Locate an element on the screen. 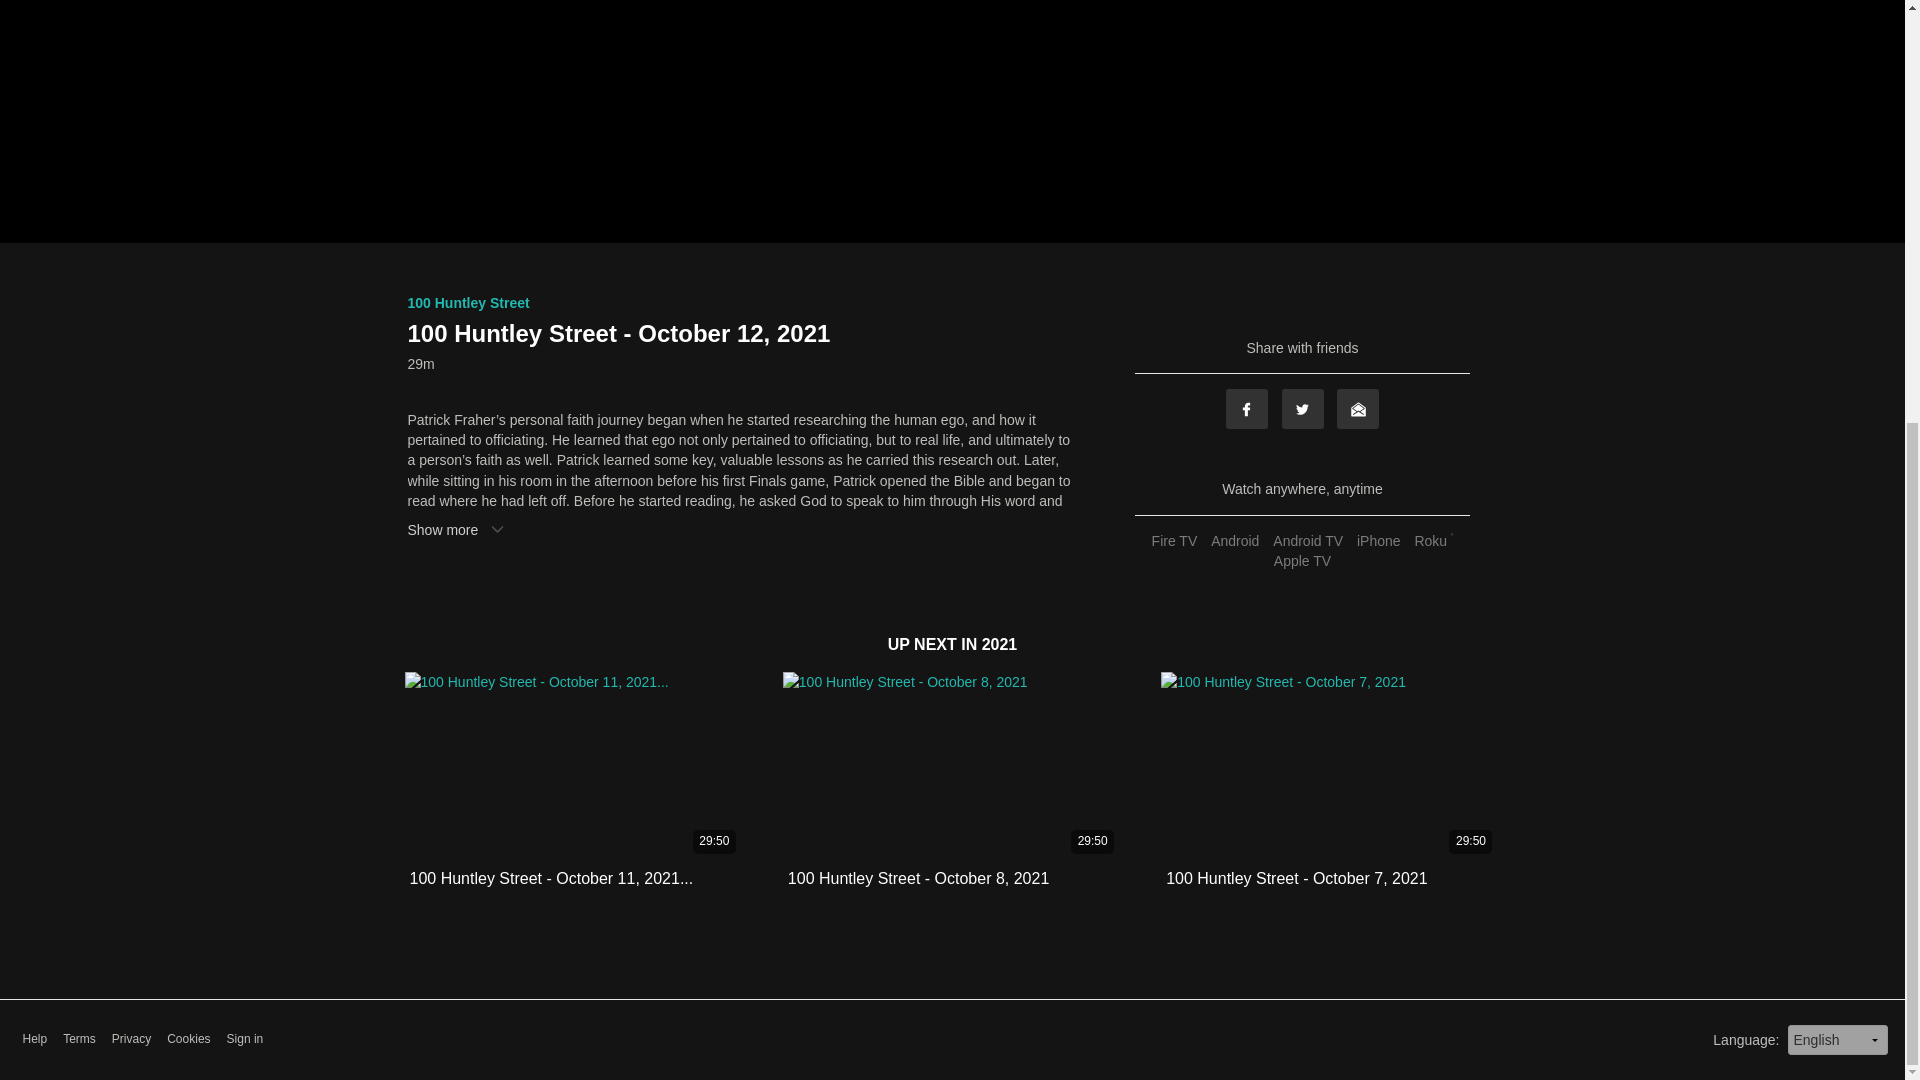  100 Huntley Street - October 8, 2021 is located at coordinates (918, 878).